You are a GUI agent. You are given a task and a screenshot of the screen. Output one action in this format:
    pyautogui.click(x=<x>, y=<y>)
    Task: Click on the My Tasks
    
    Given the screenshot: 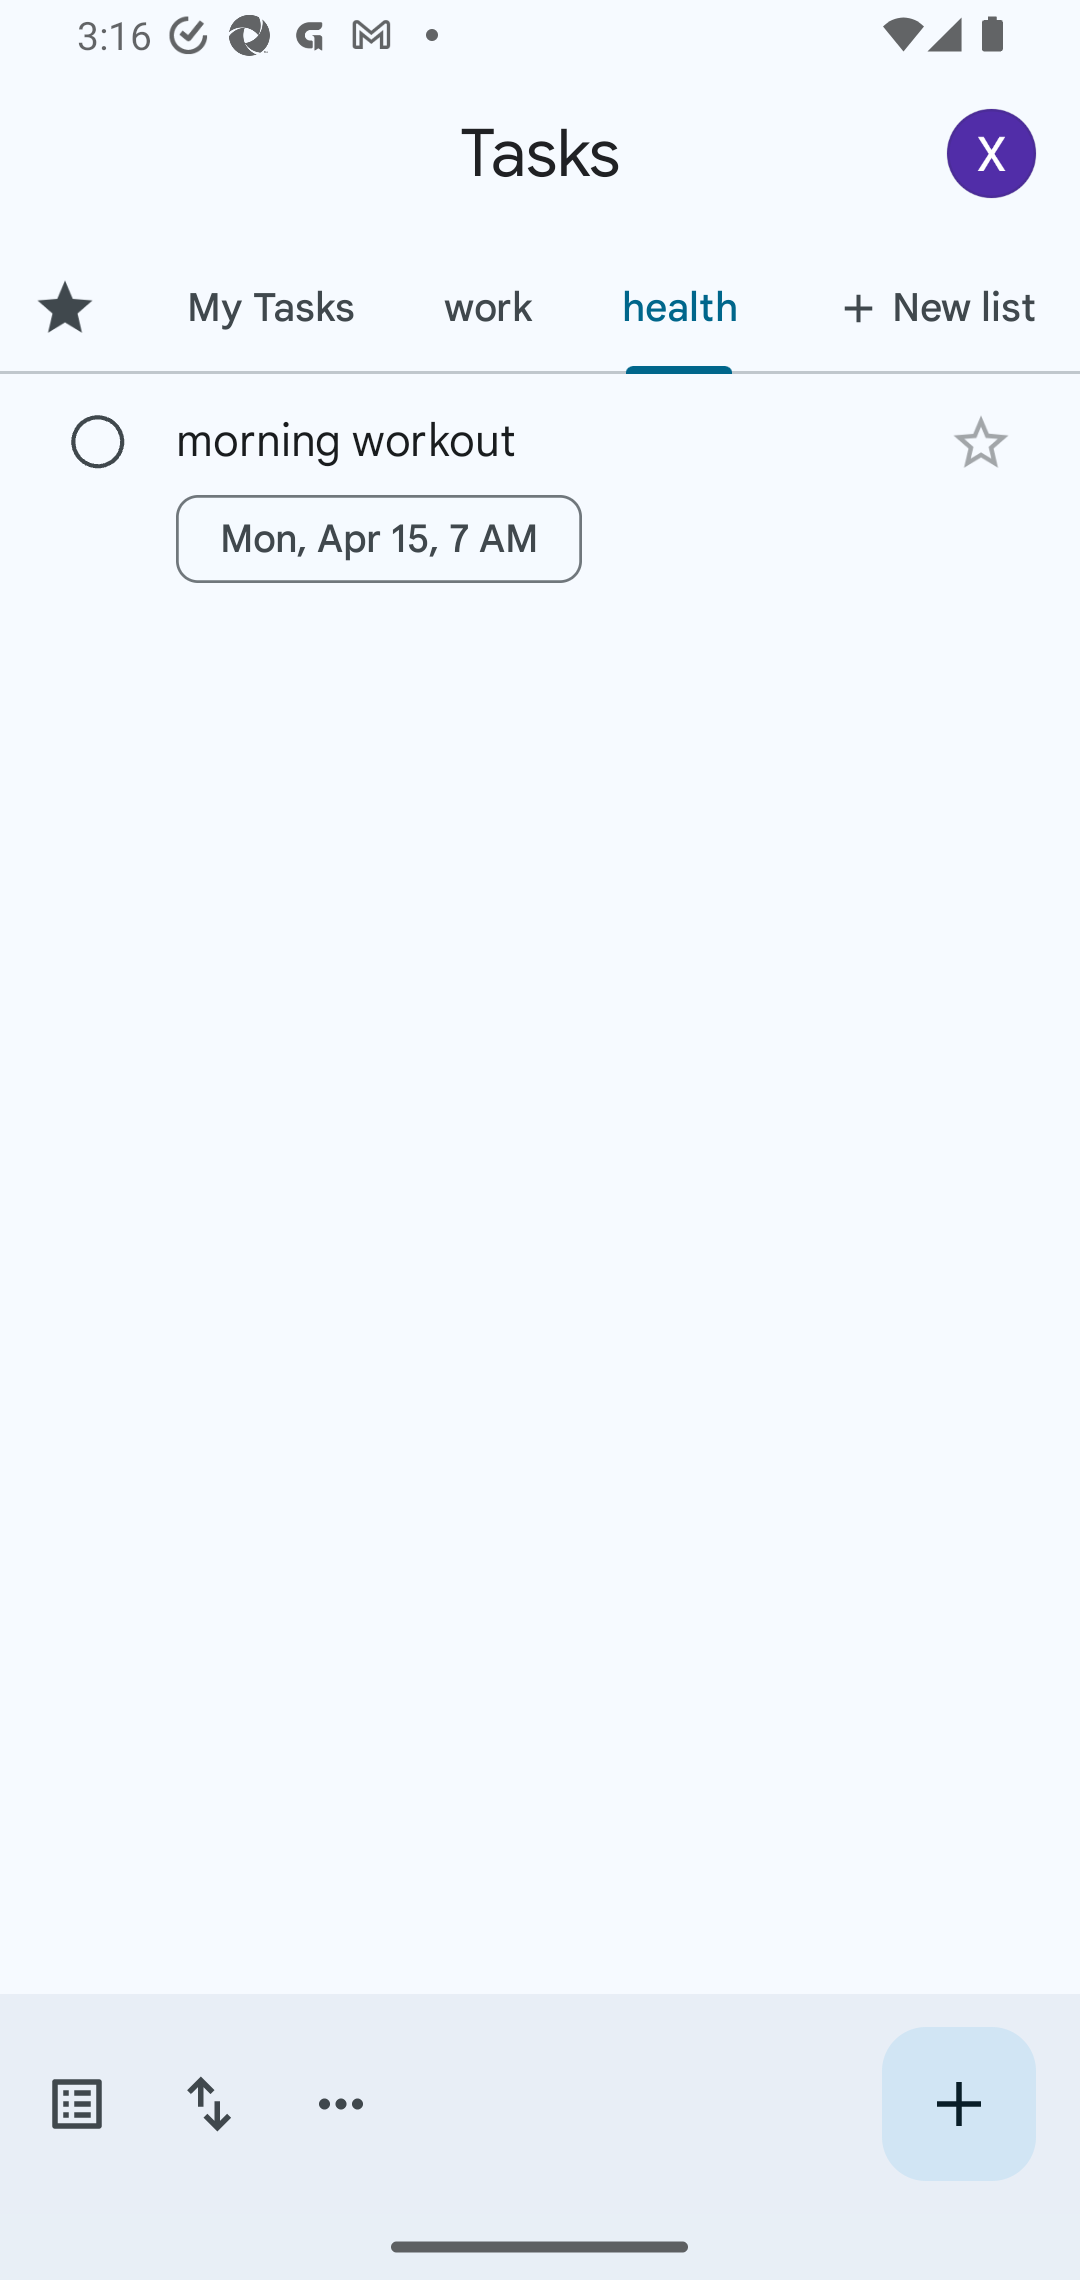 What is the action you would take?
    pyautogui.click(x=270, y=307)
    